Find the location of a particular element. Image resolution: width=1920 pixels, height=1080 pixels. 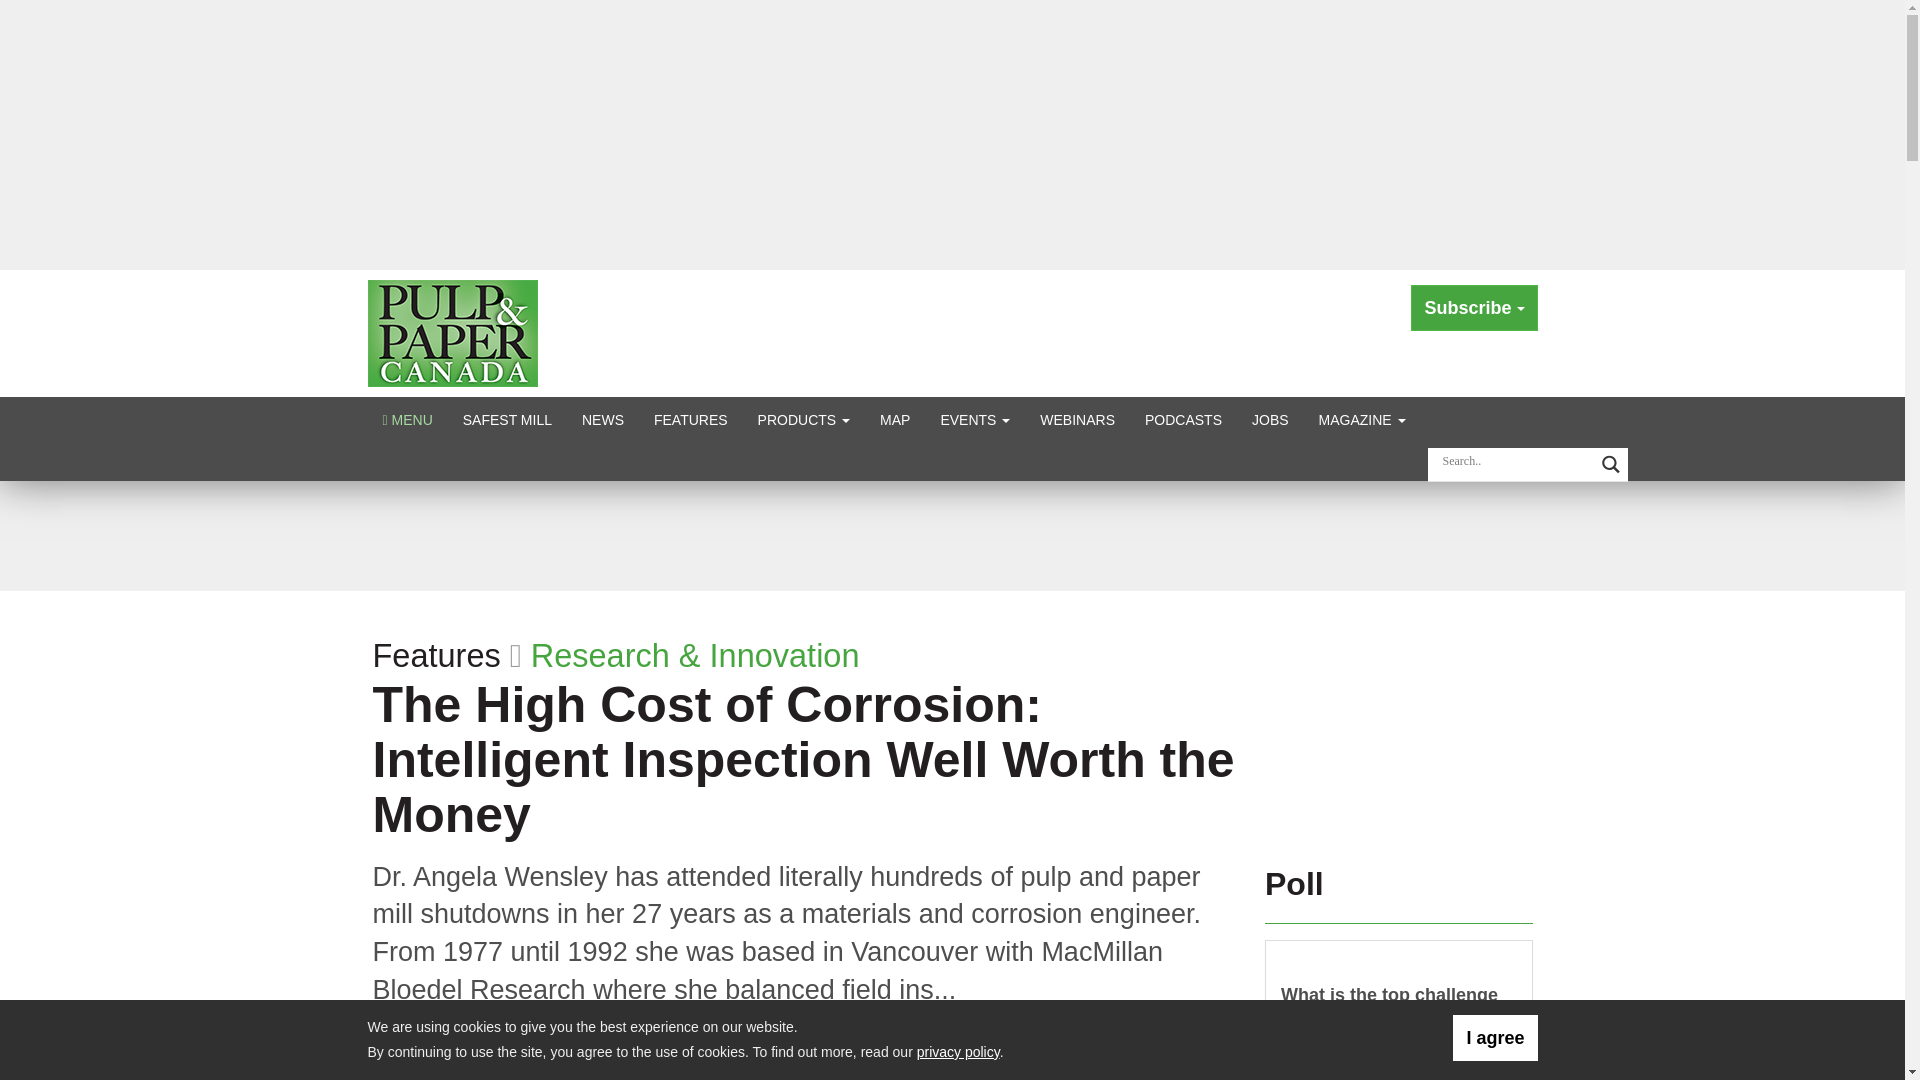

Subscribe is located at coordinates (1474, 308).